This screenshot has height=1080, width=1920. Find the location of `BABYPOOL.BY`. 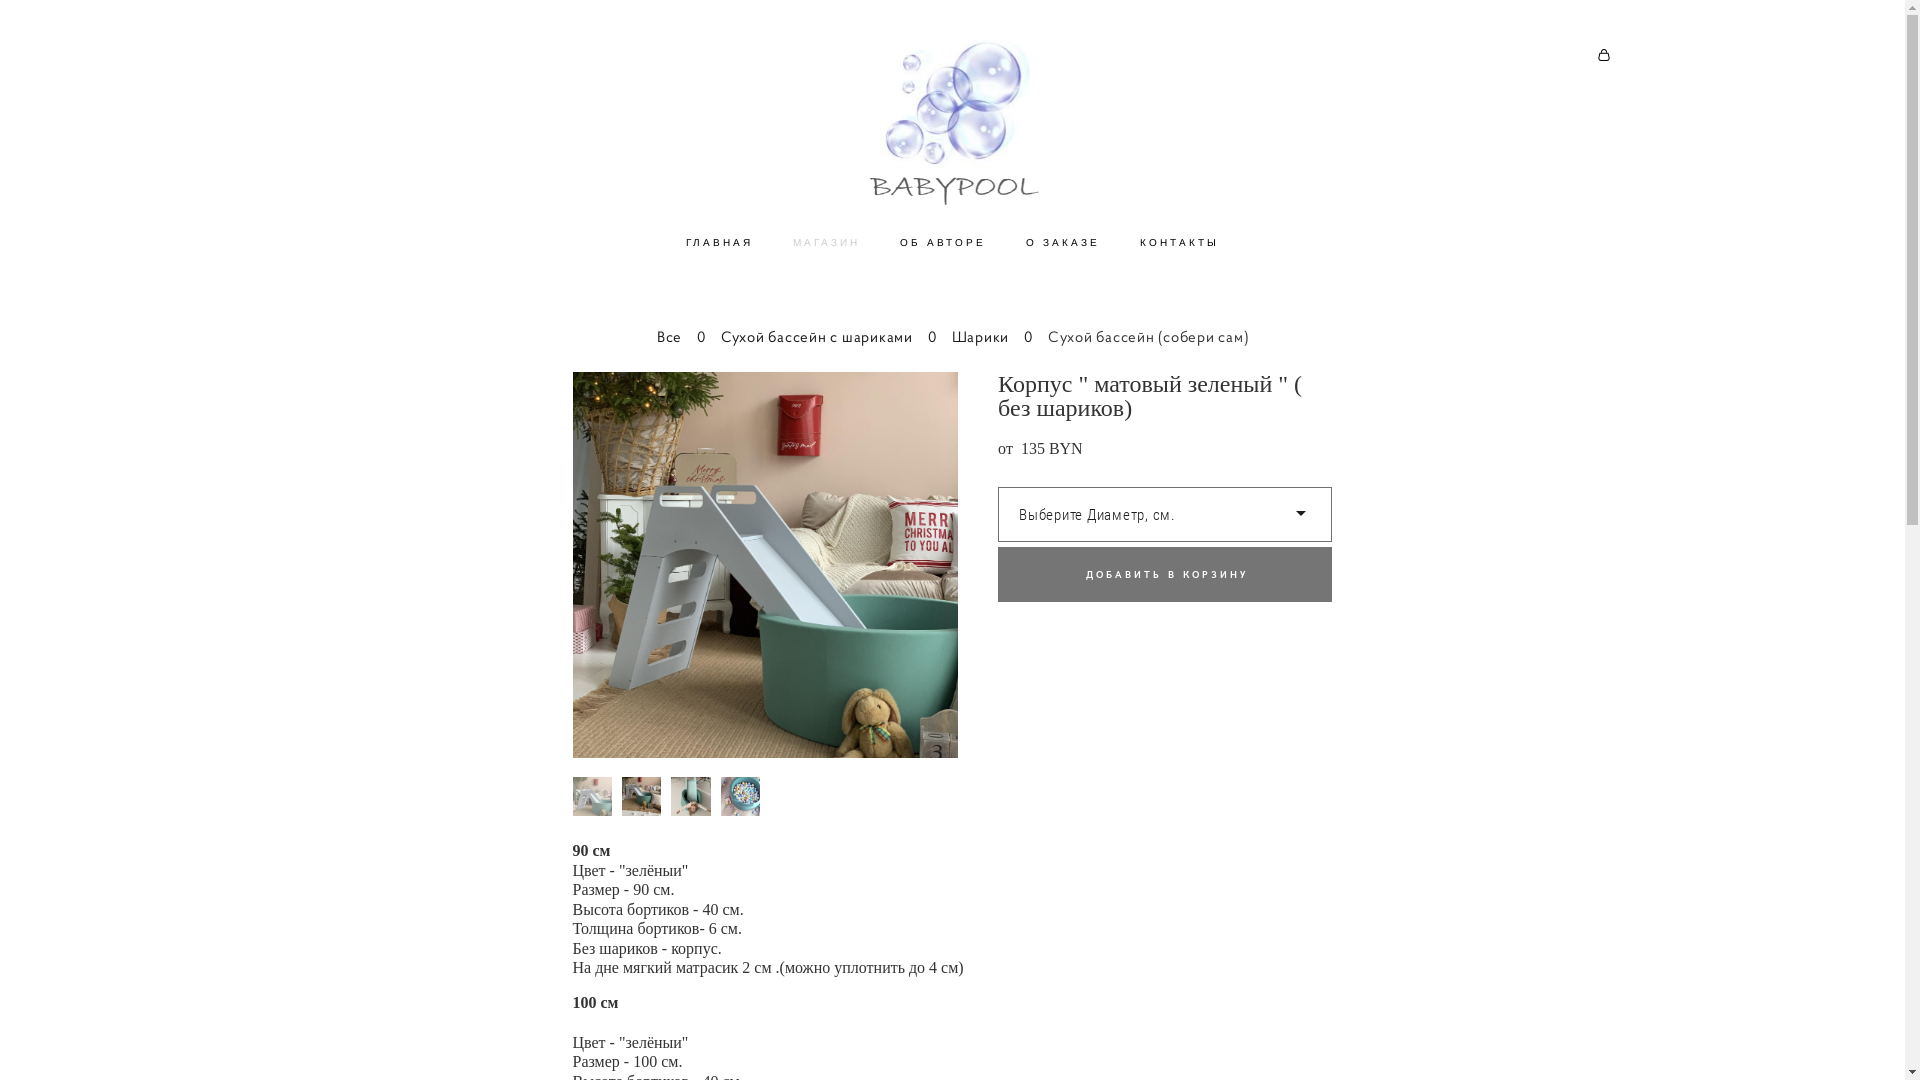

BABYPOOL.BY is located at coordinates (952, 125).